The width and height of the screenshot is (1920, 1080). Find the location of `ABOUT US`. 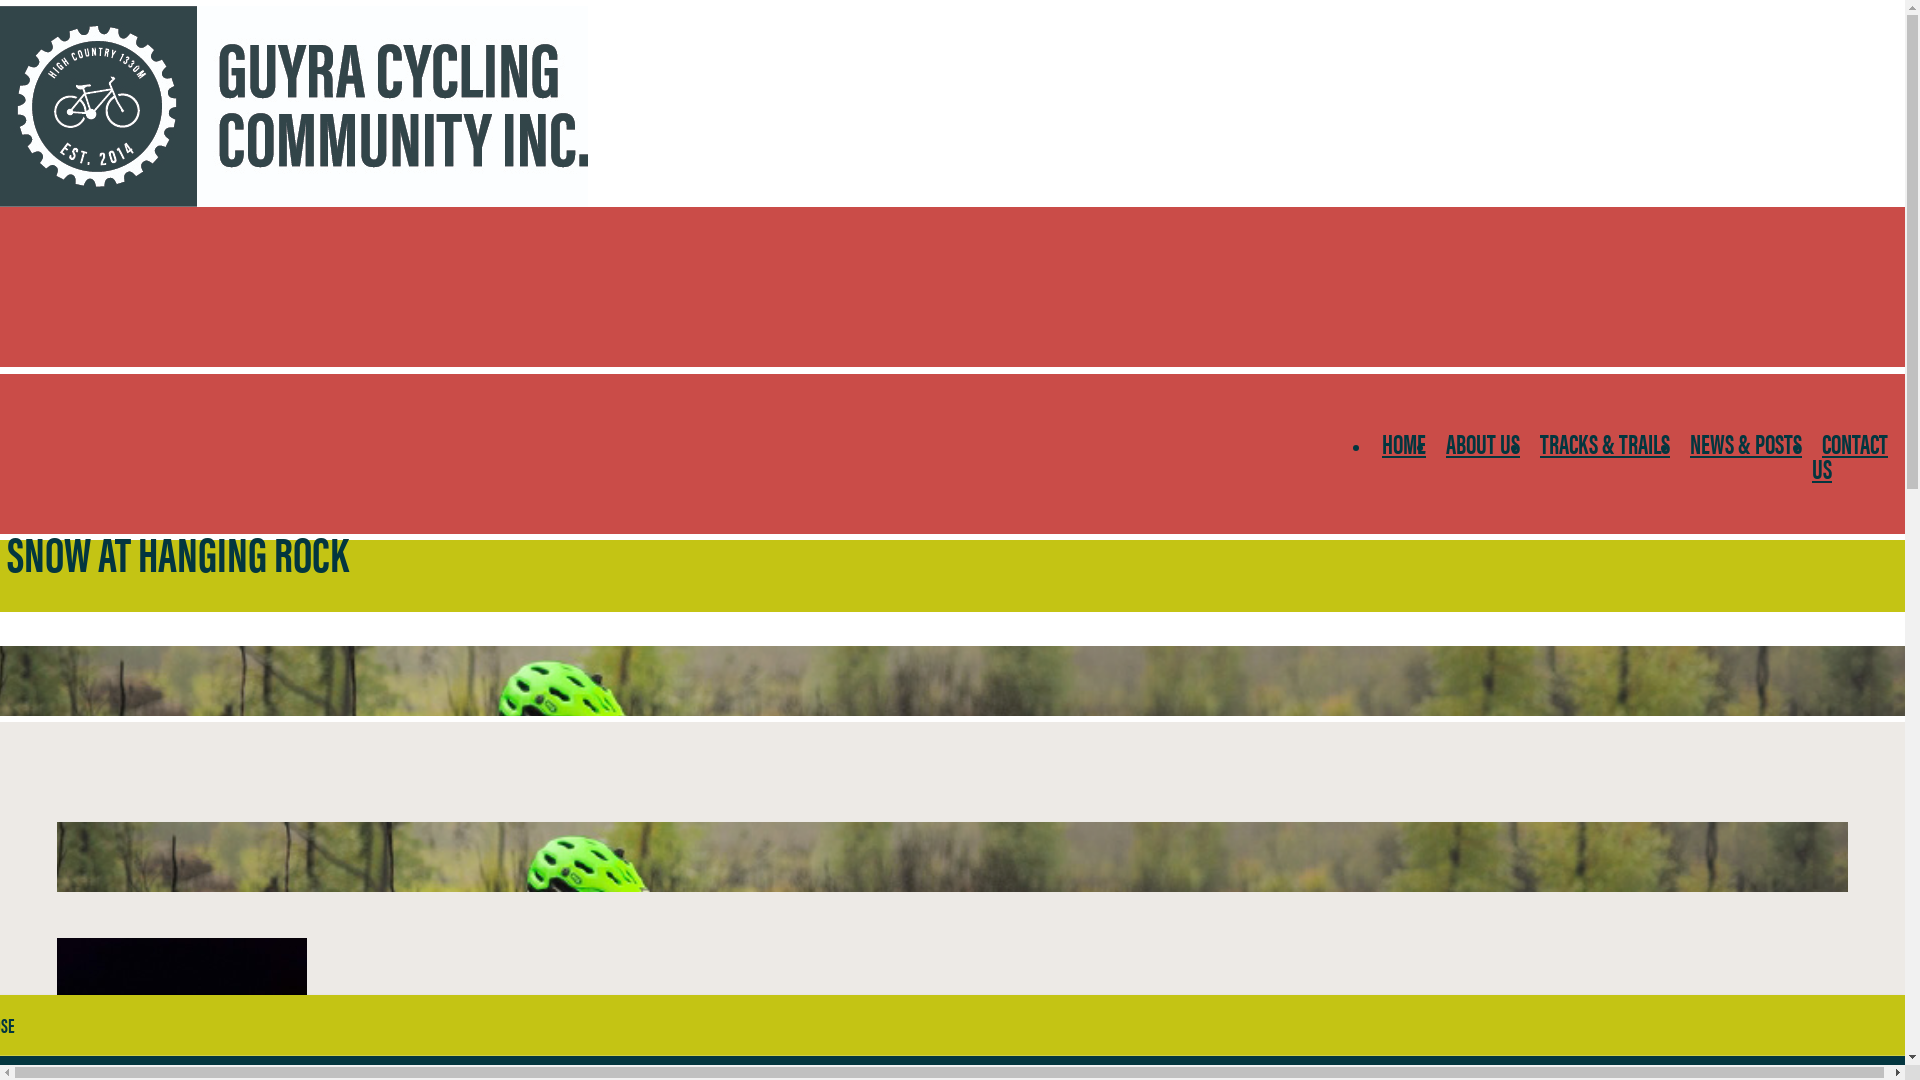

ABOUT US is located at coordinates (1483, 443).